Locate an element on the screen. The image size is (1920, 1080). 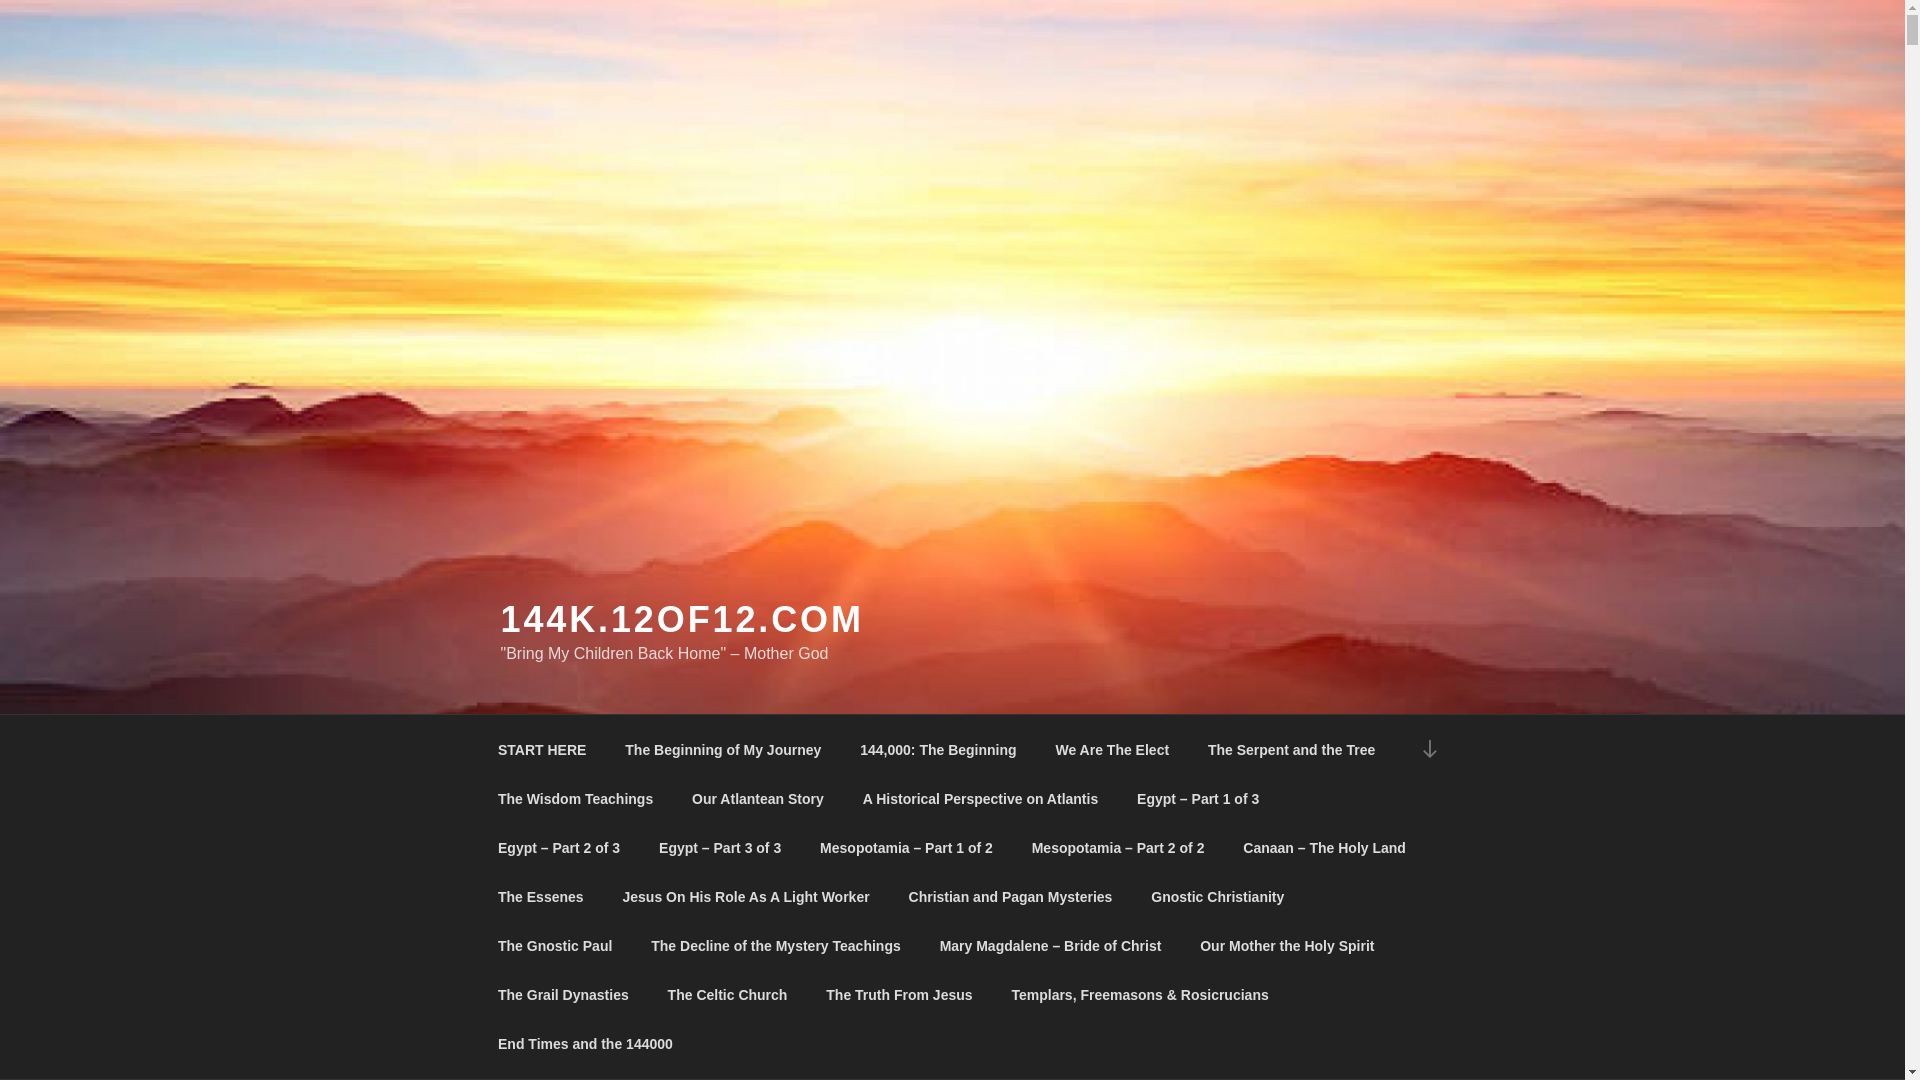
144,000: The Beginning is located at coordinates (938, 750).